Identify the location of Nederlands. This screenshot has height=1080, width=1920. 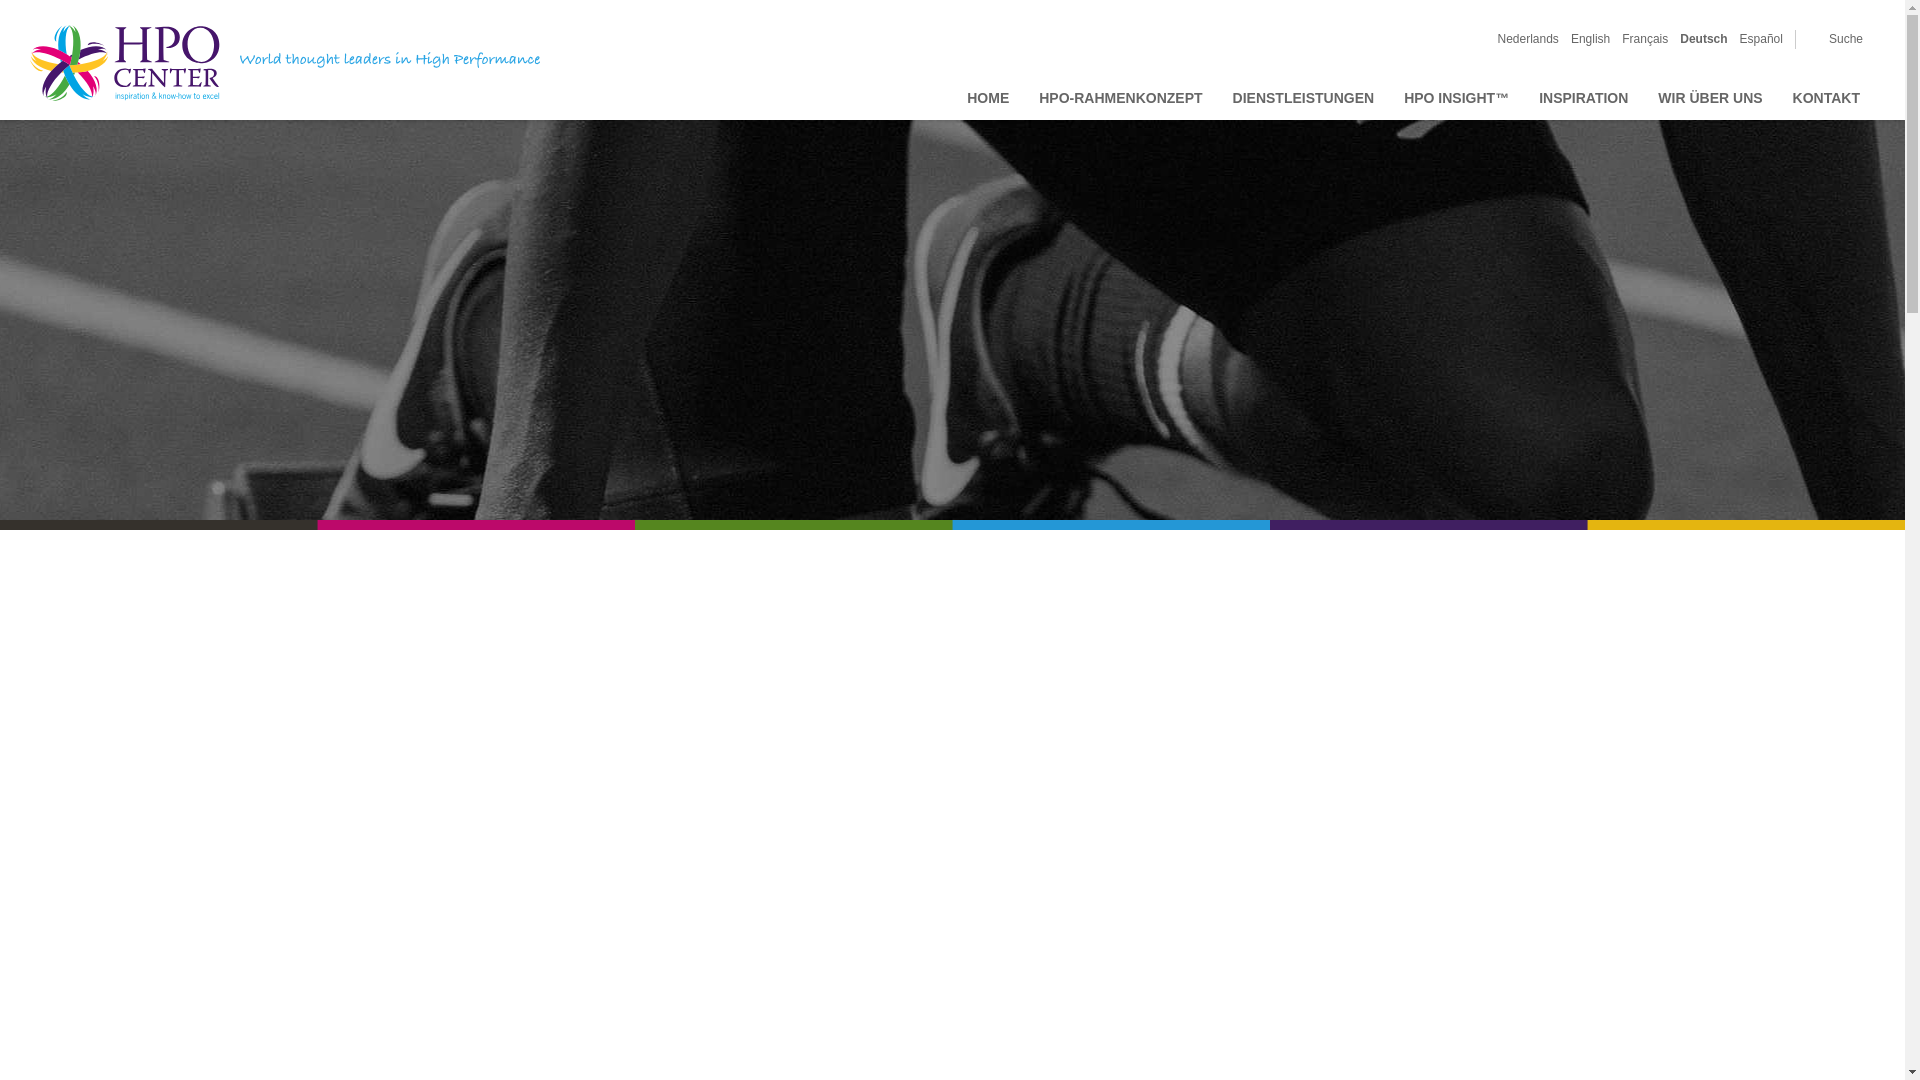
(1528, 39).